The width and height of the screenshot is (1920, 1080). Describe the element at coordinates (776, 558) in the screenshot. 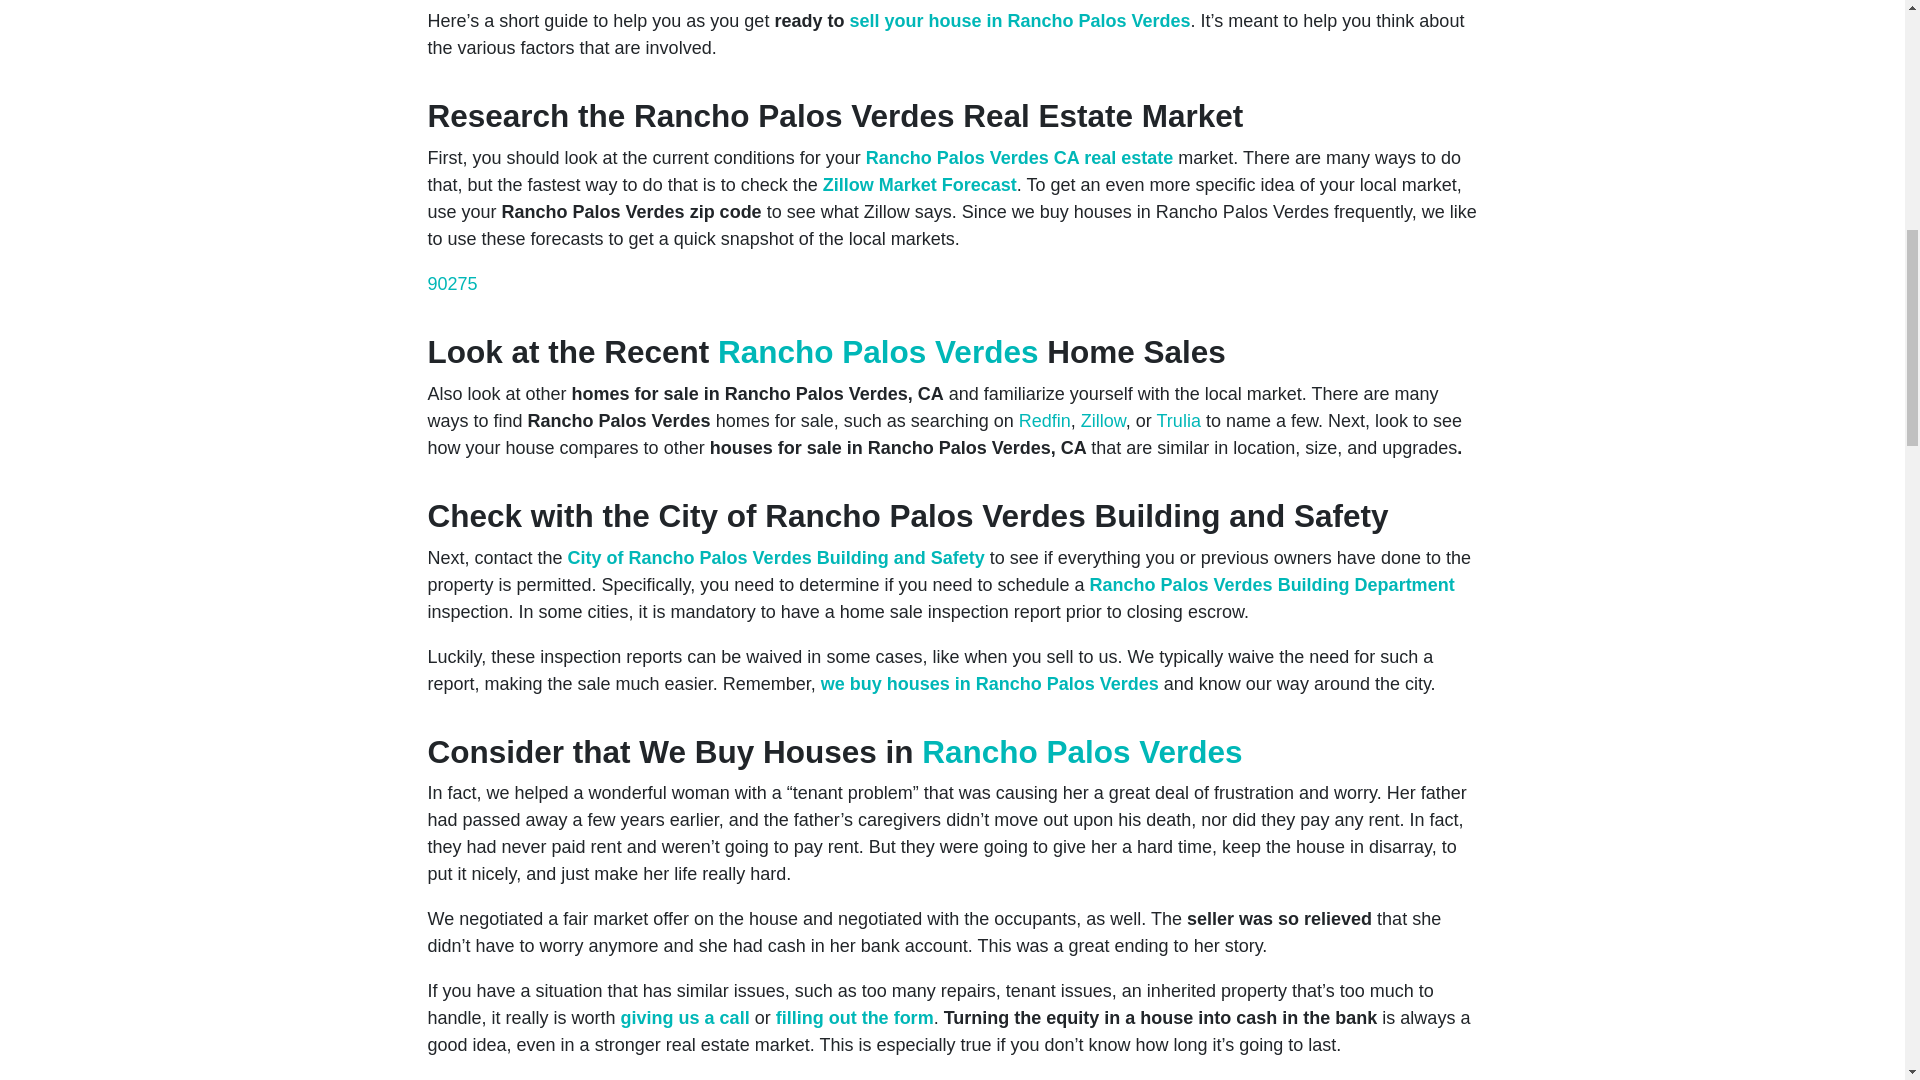

I see `City of Rancho Palos Verdes Building and Safety` at that location.